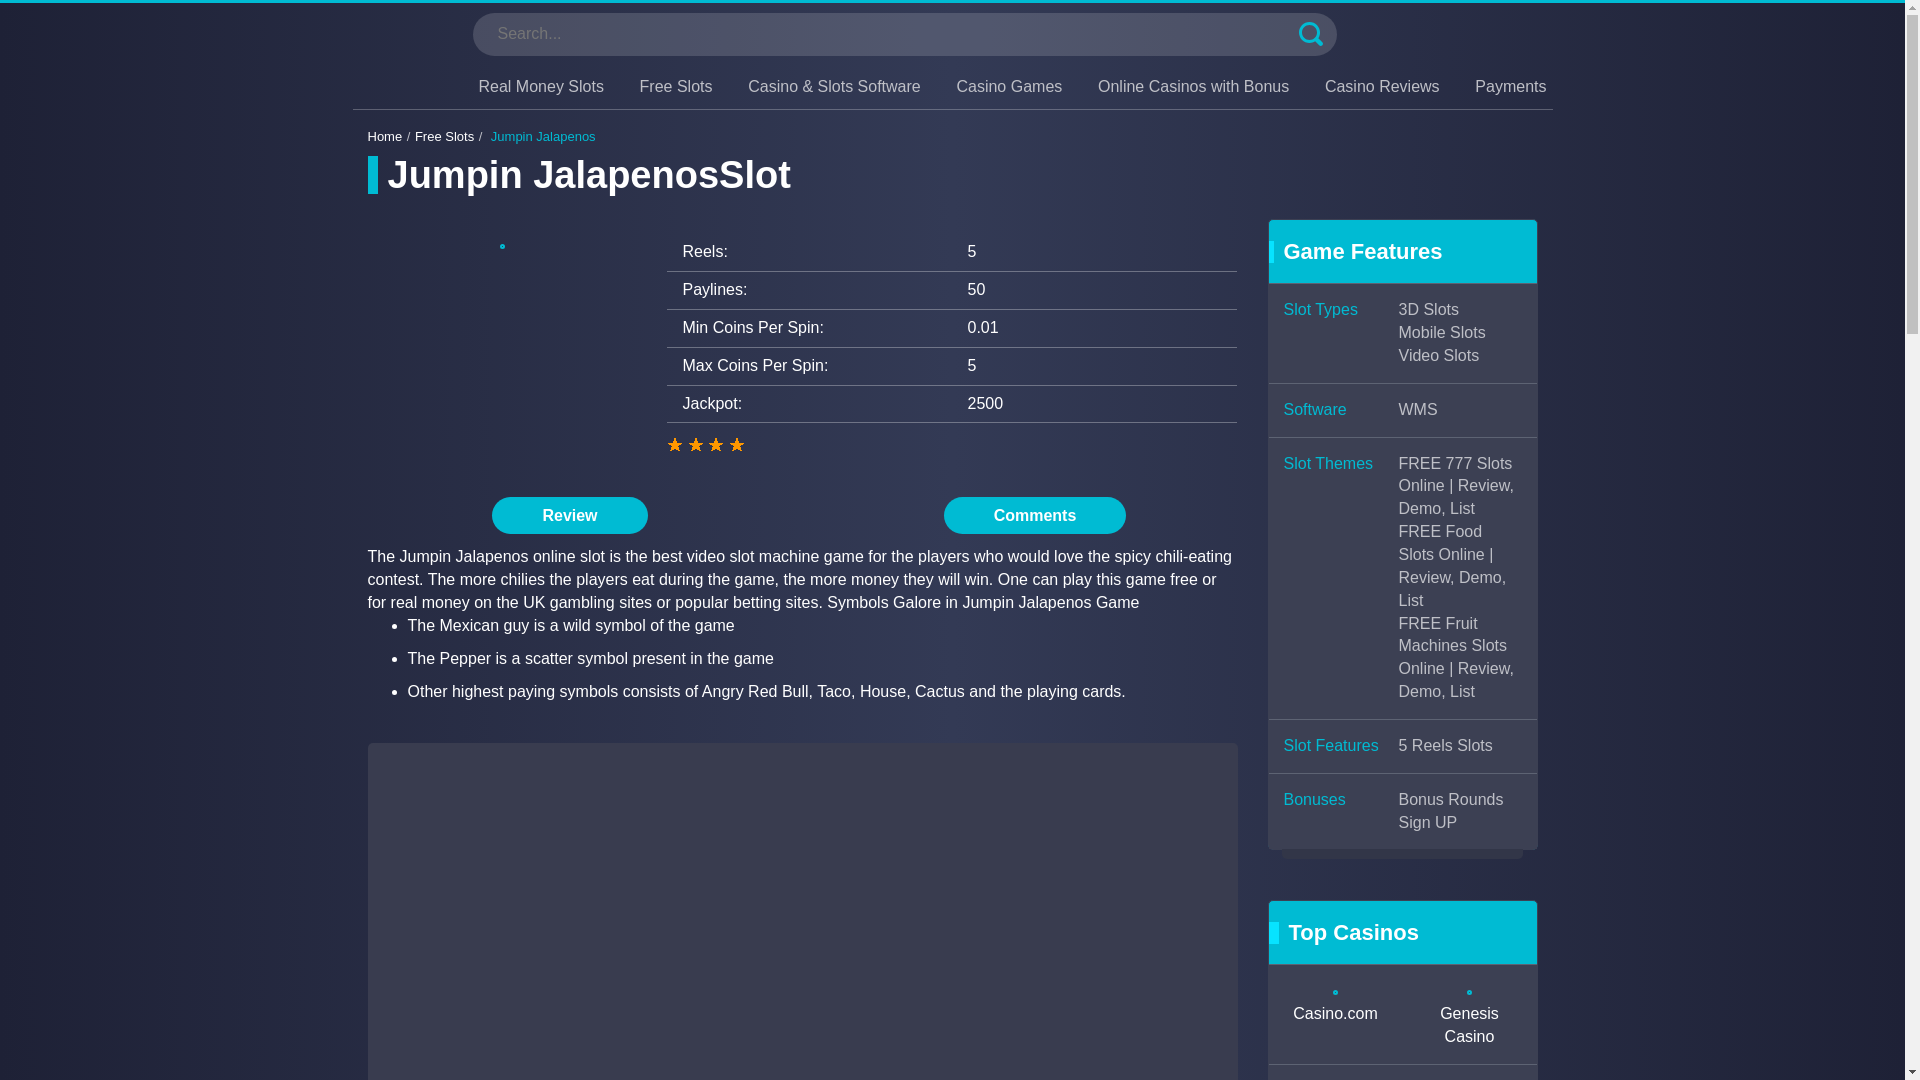 Image resolution: width=1920 pixels, height=1080 pixels. Describe the element at coordinates (676, 86) in the screenshot. I see `Free Slots` at that location.